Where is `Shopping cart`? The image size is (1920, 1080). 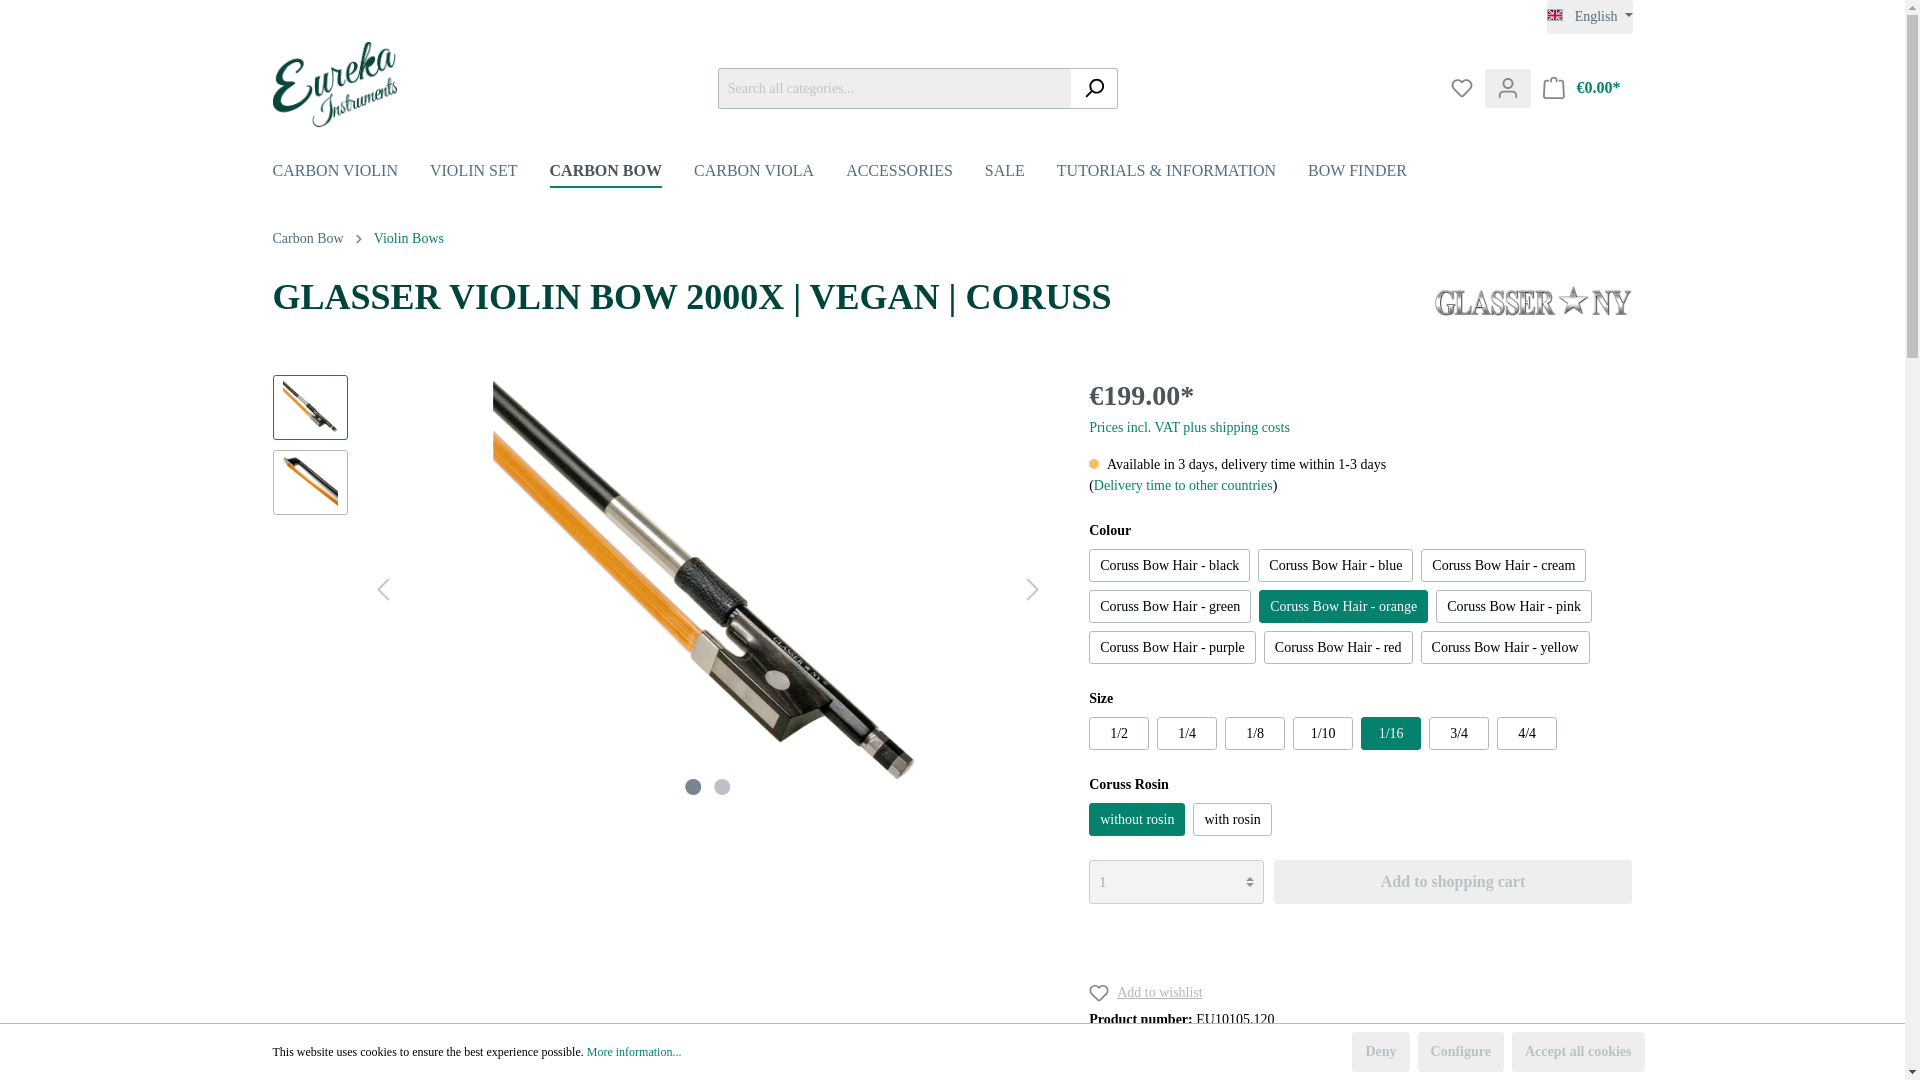
Shopping cart is located at coordinates (1582, 88).